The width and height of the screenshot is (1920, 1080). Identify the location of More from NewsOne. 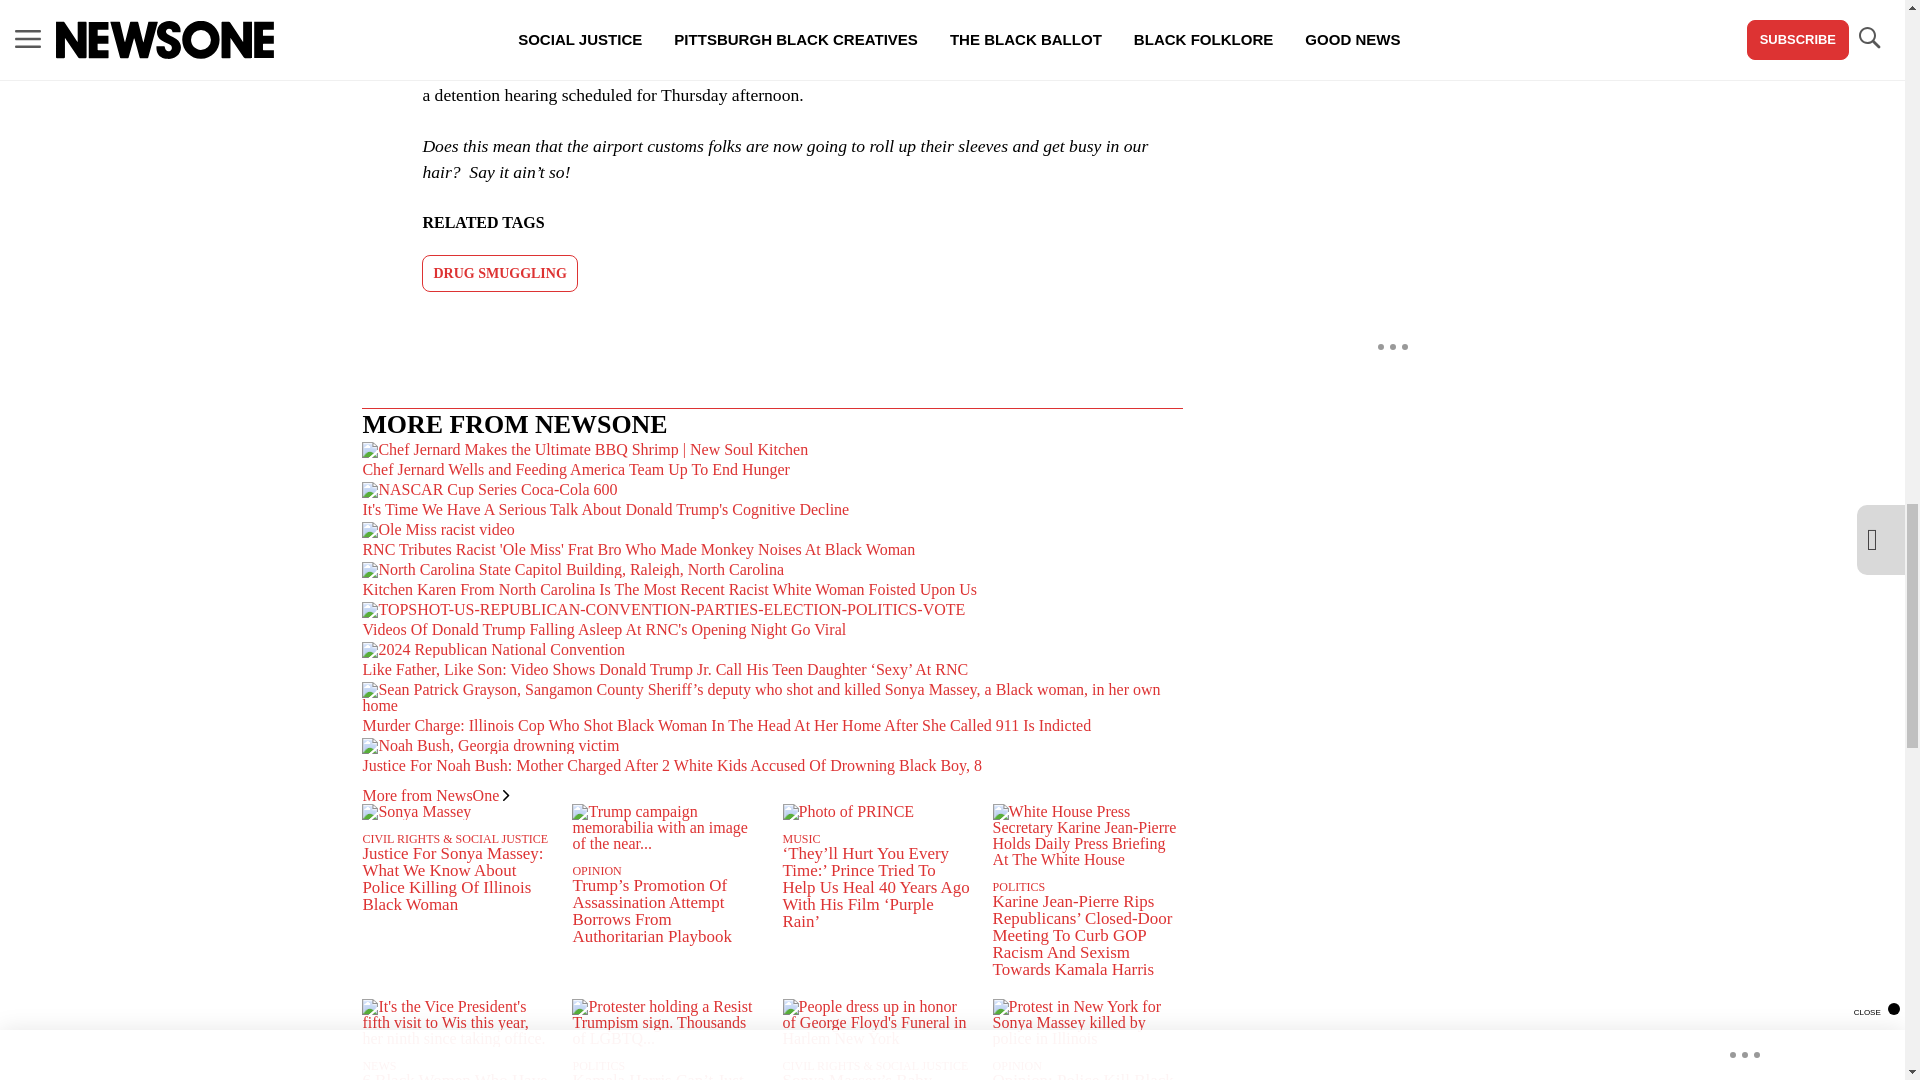
(435, 795).